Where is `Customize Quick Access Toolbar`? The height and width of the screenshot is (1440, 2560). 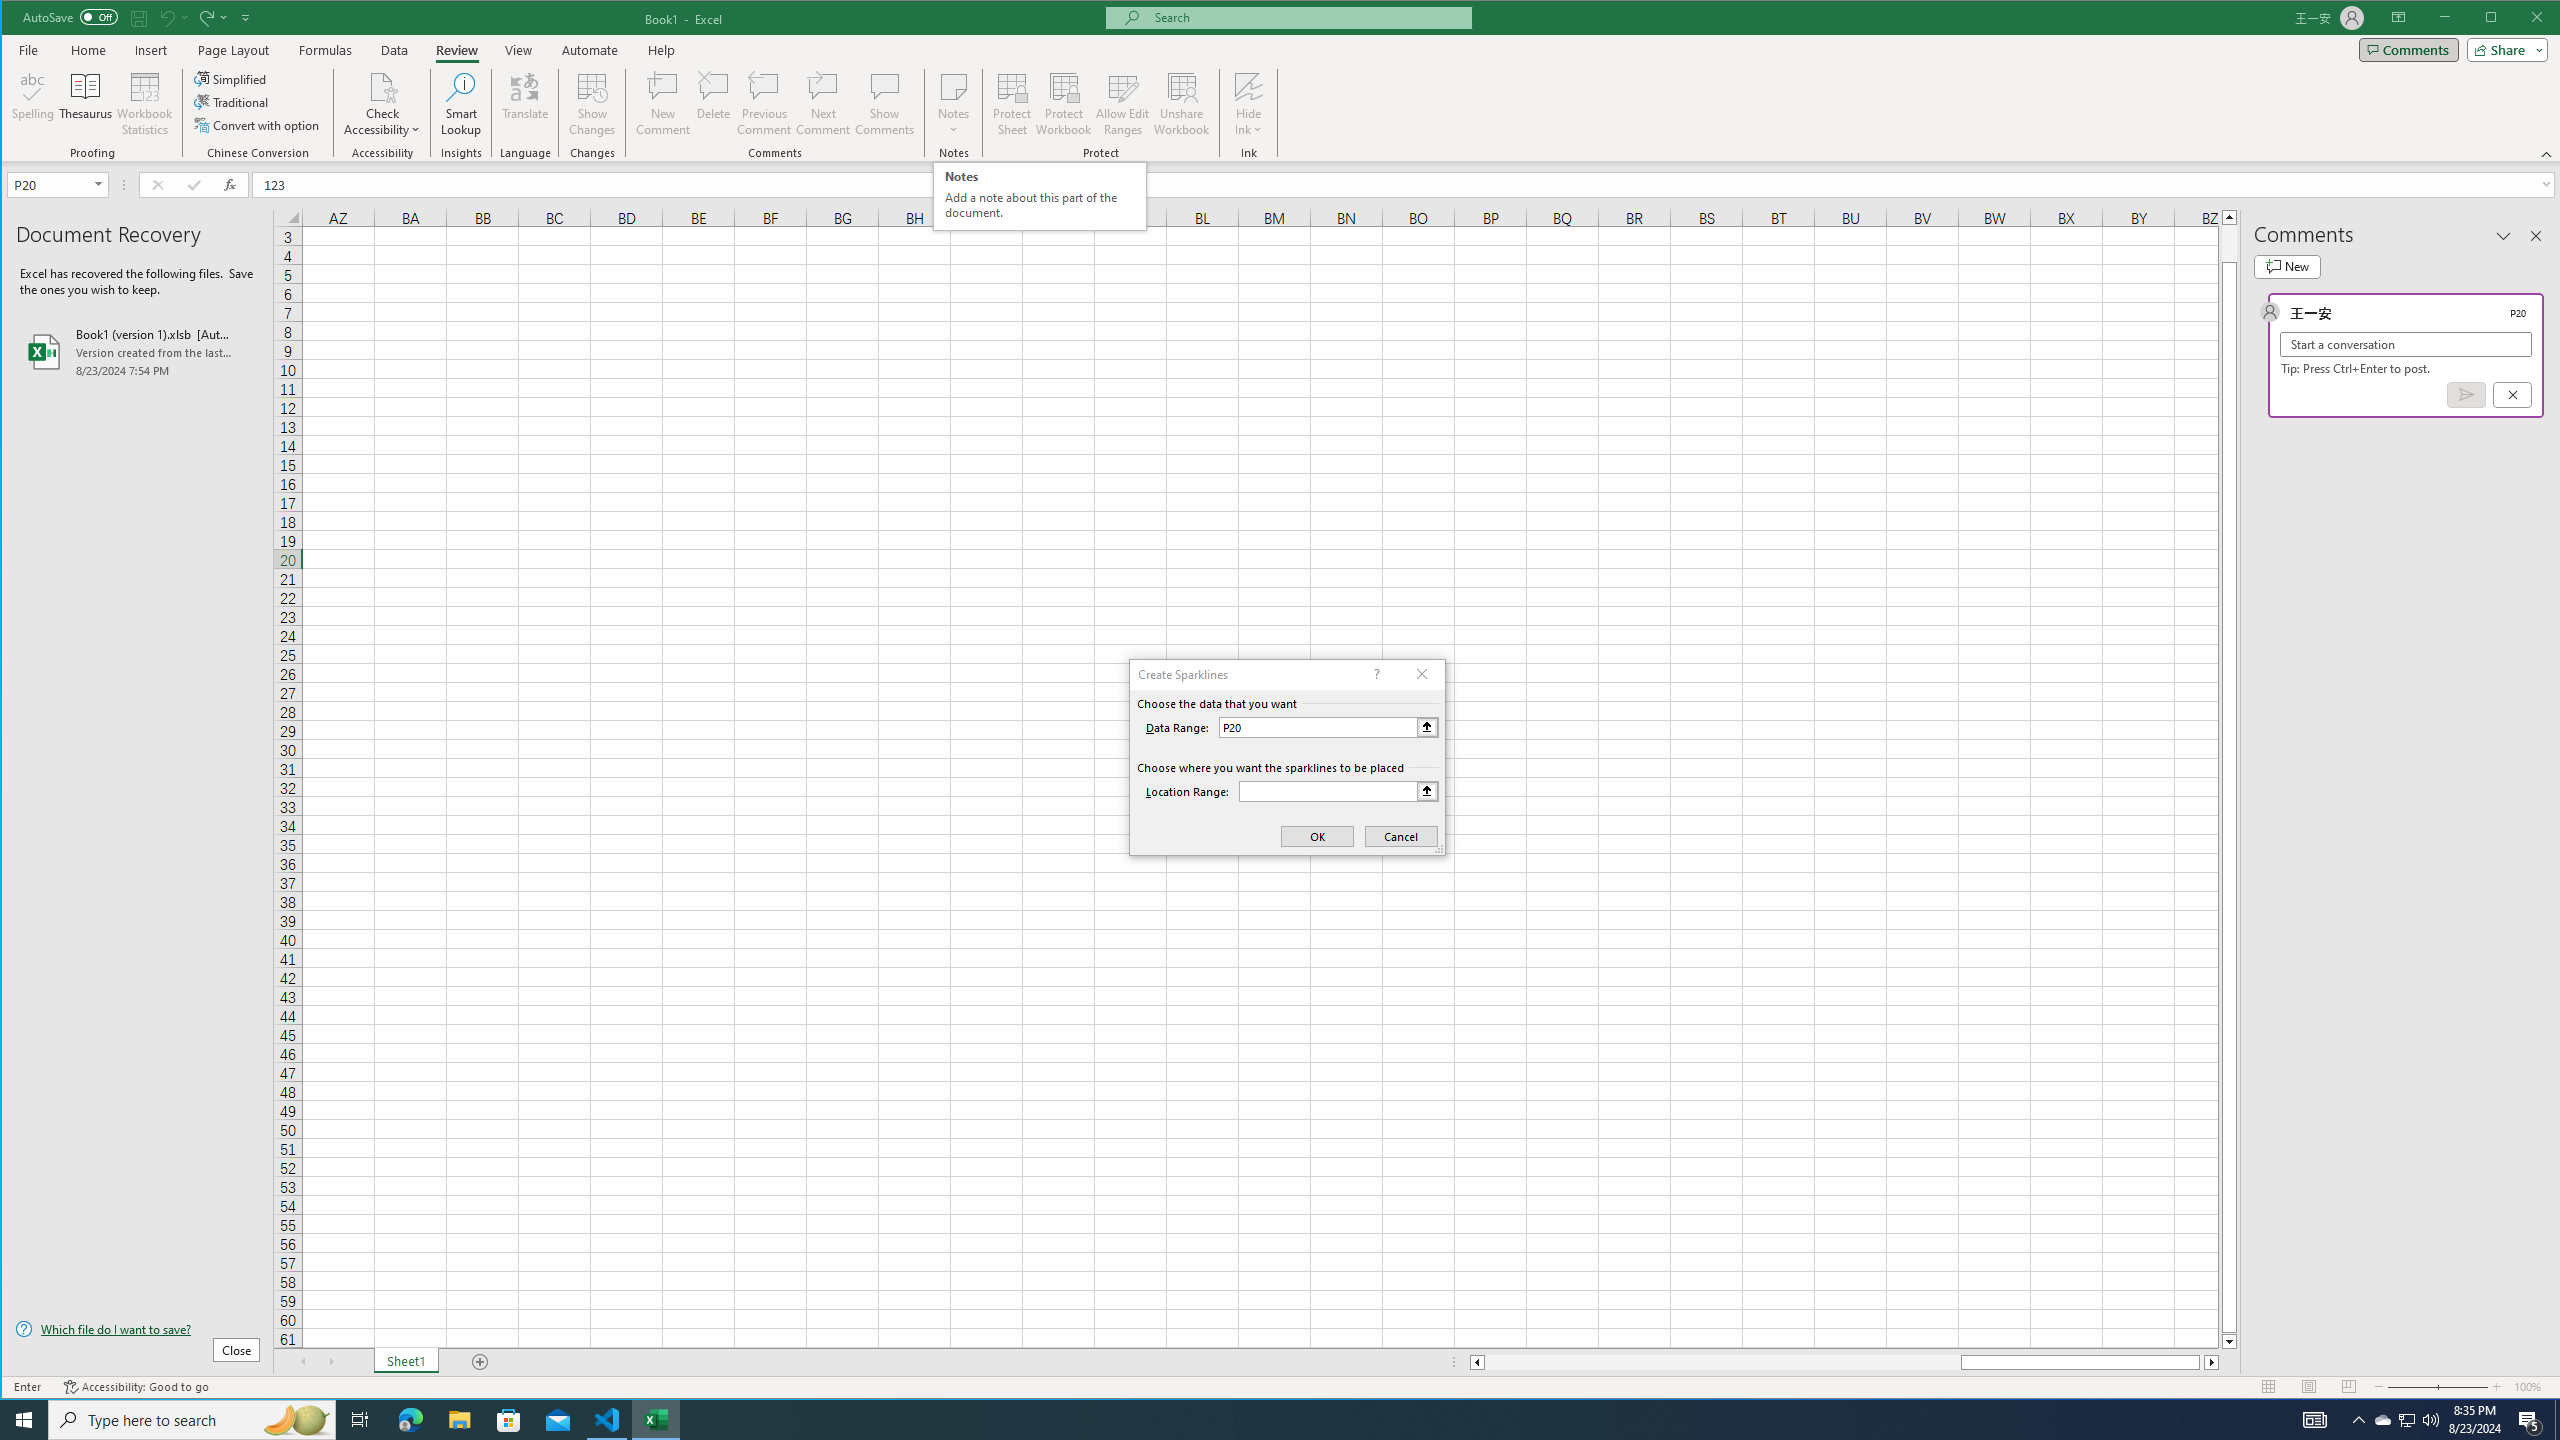
Customize Quick Access Toolbar is located at coordinates (246, 17).